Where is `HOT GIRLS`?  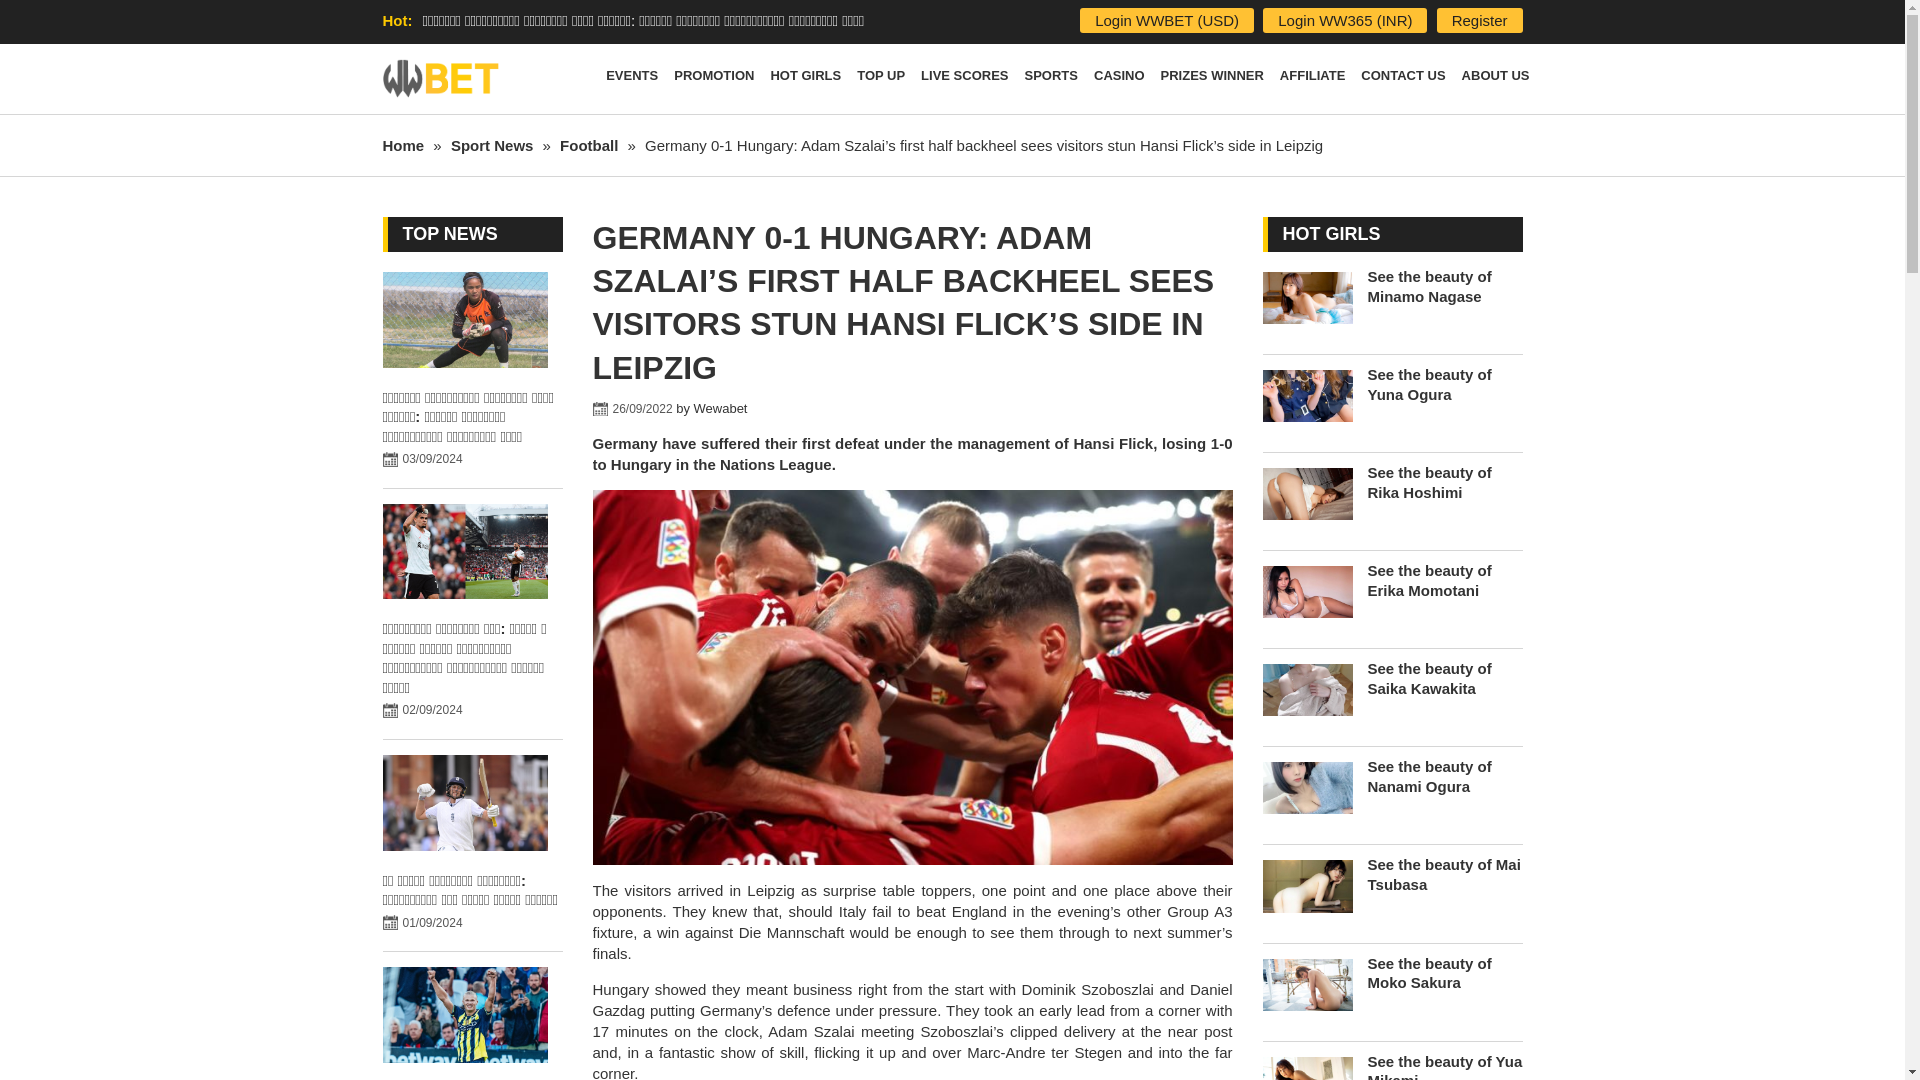 HOT GIRLS is located at coordinates (804, 79).